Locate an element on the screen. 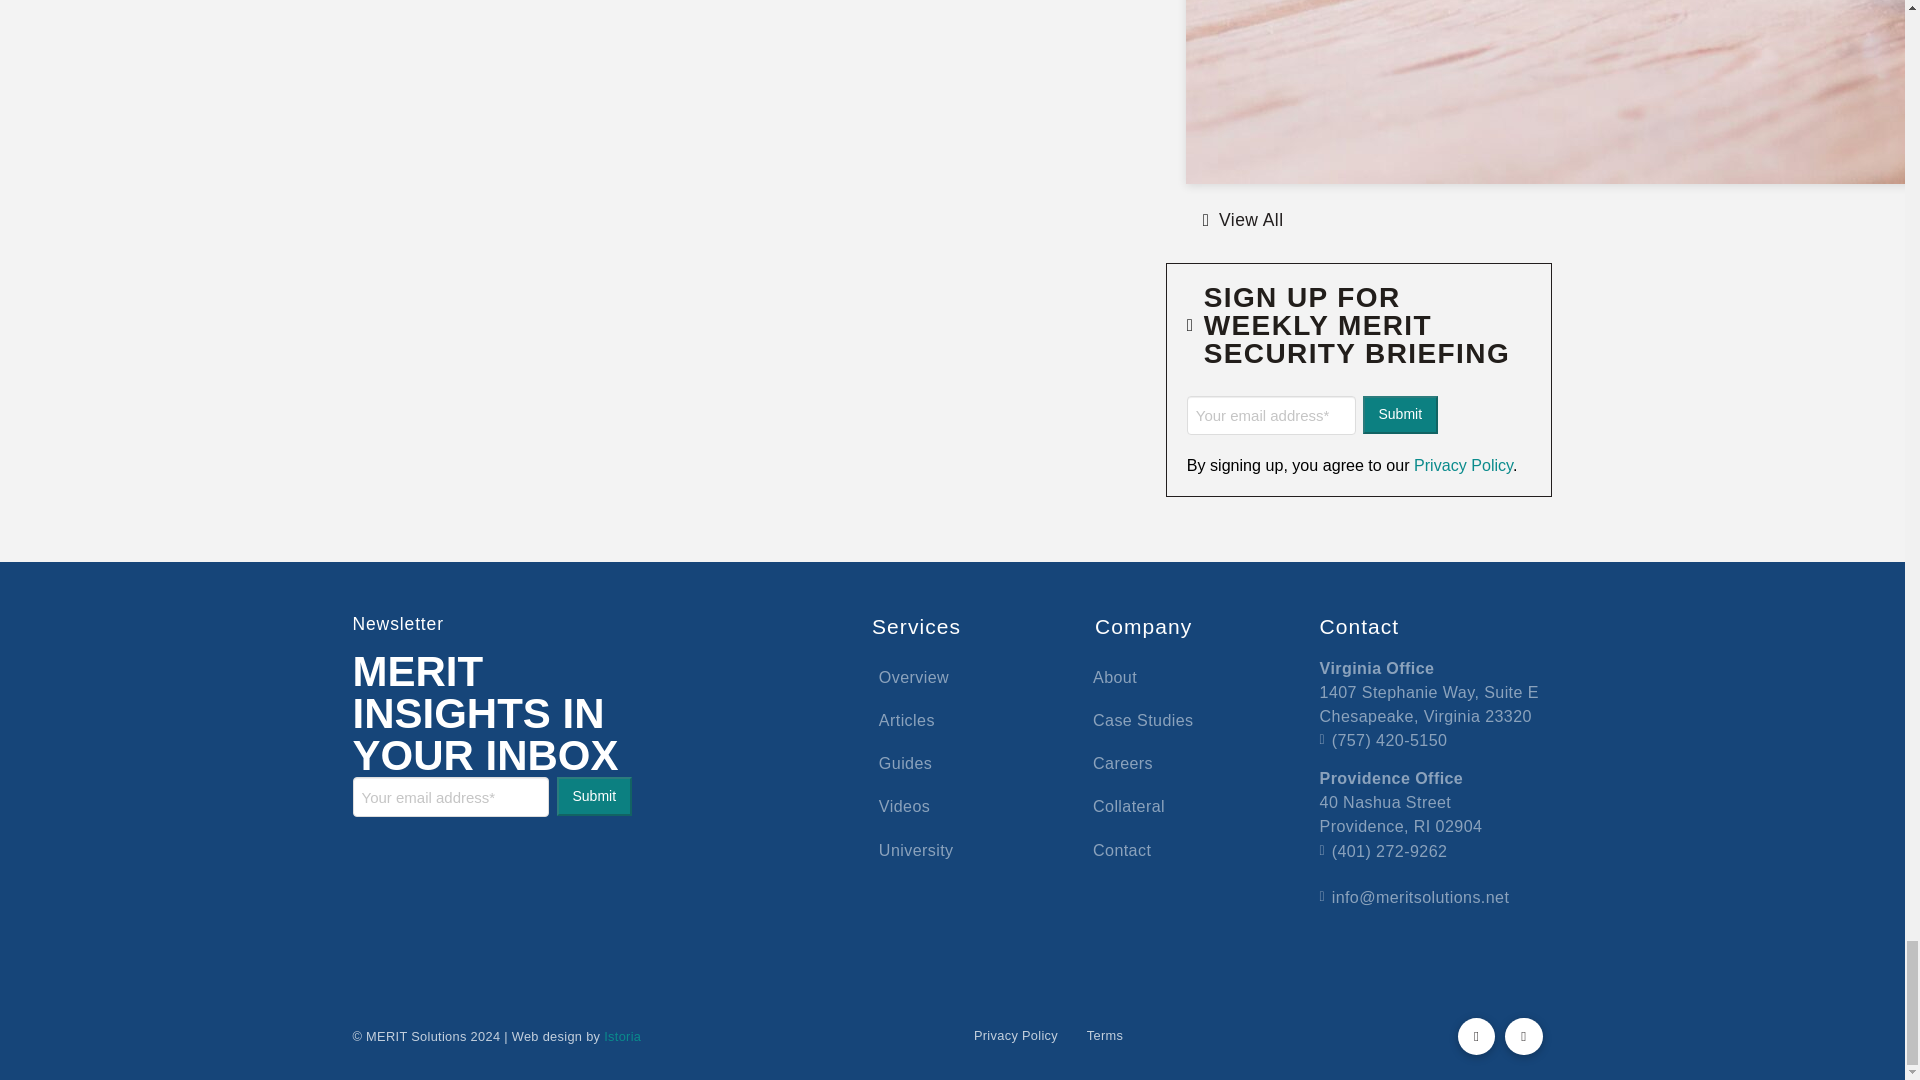 Image resolution: width=1920 pixels, height=1080 pixels. SIGN UP FOR WEEKLY MERIT SECURITY BRIEFING is located at coordinates (1359, 340).